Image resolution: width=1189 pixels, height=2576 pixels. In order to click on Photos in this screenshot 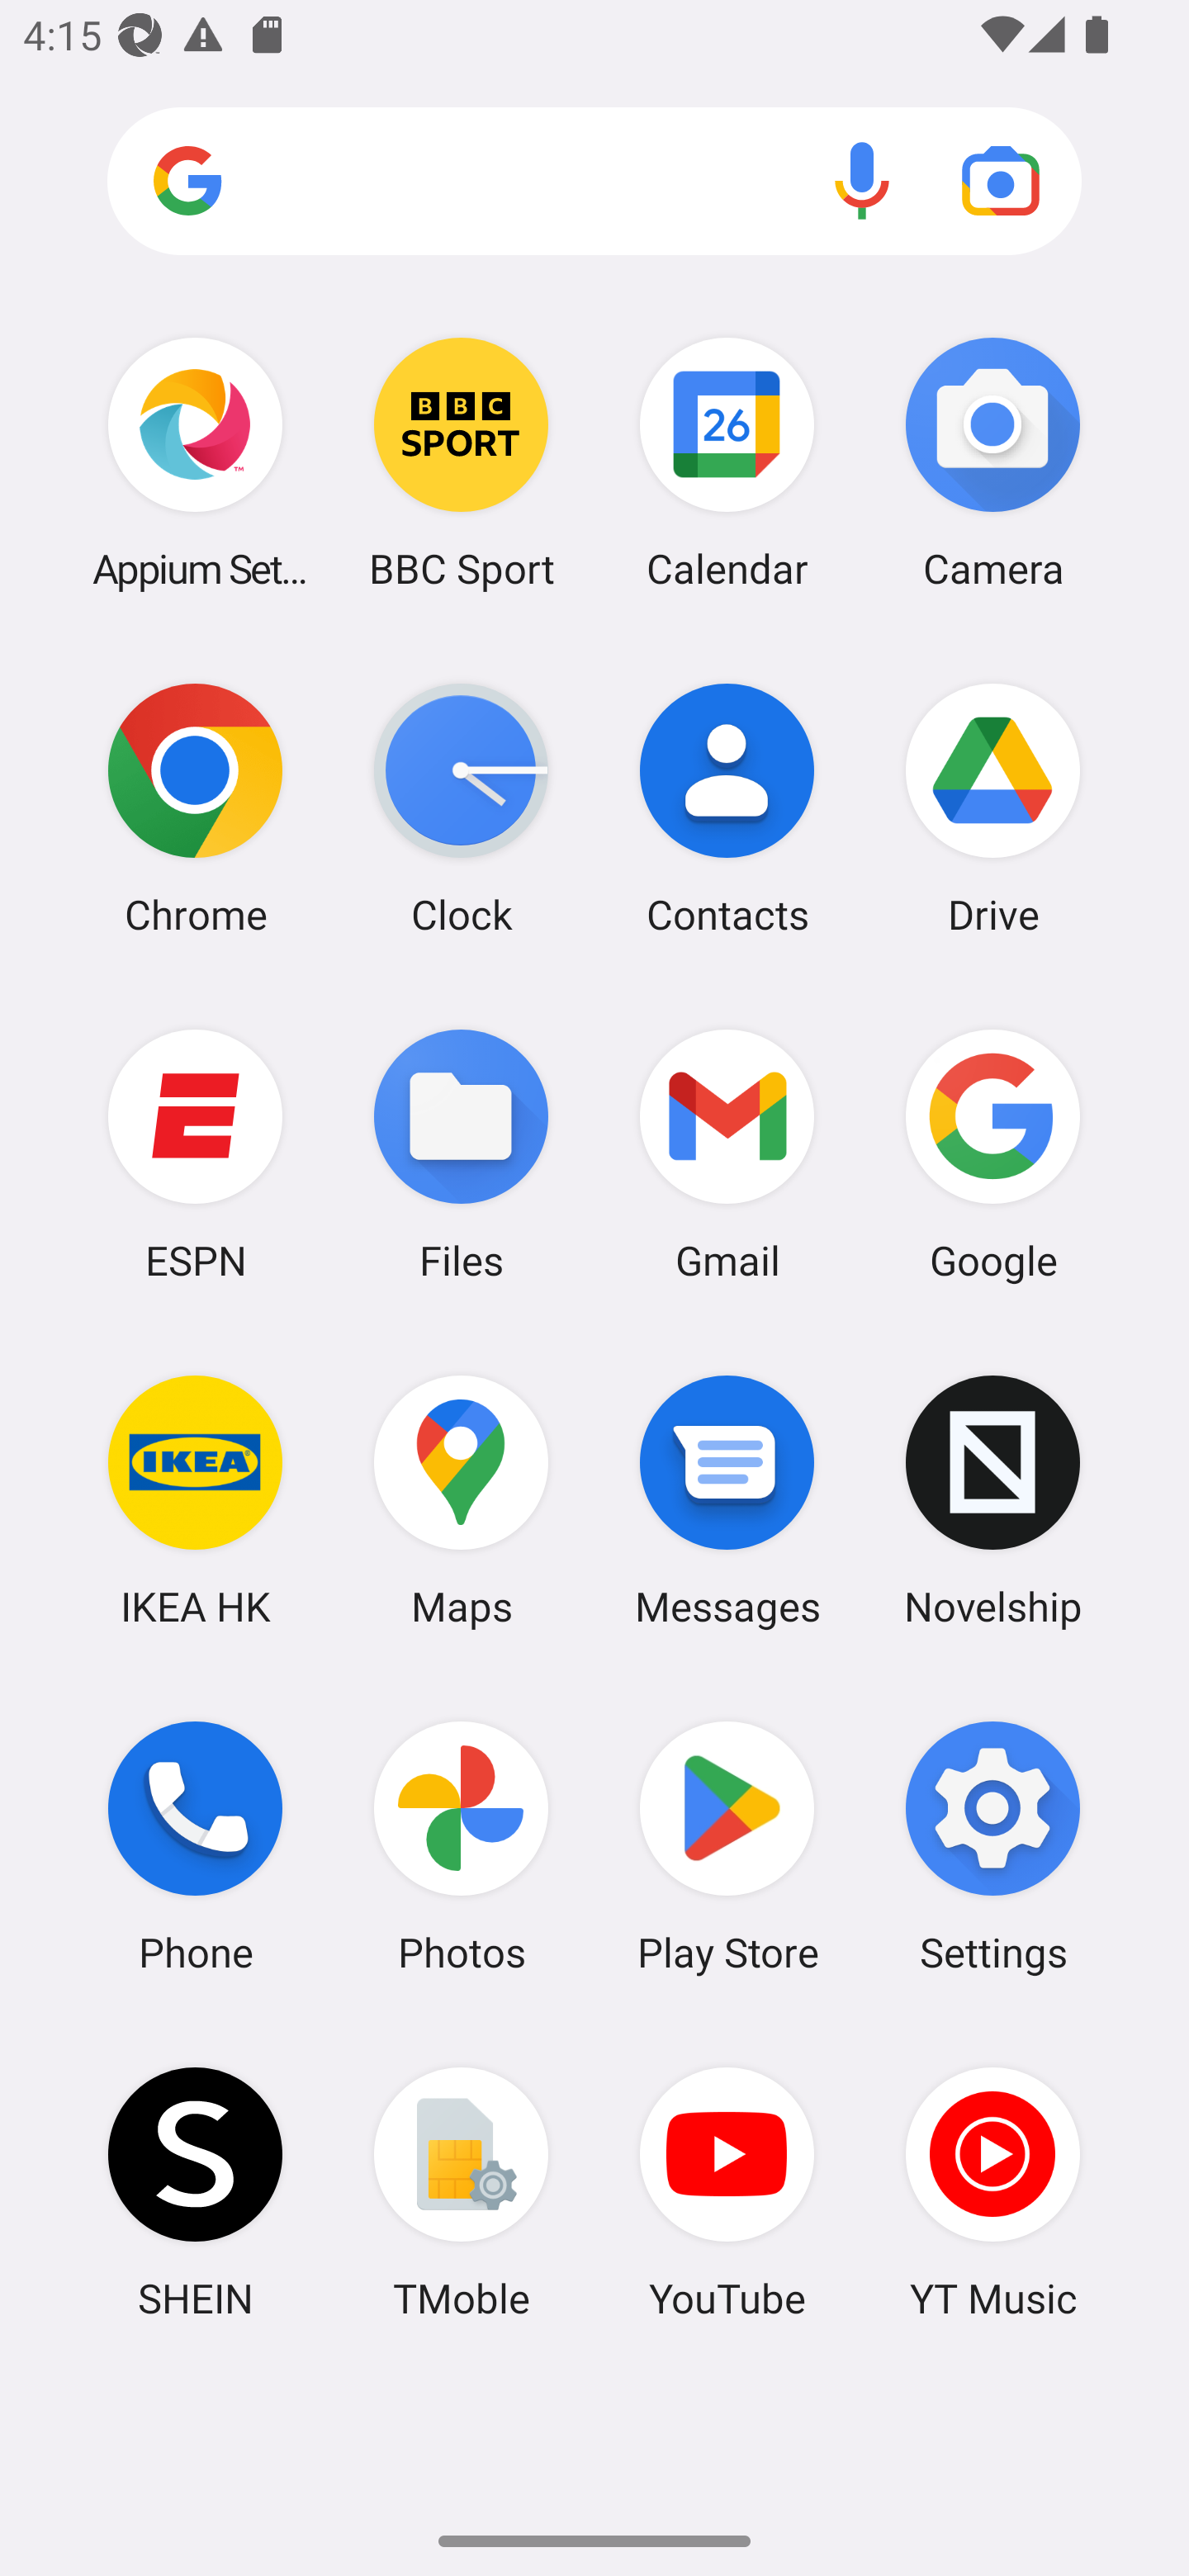, I will do `click(461, 1847)`.